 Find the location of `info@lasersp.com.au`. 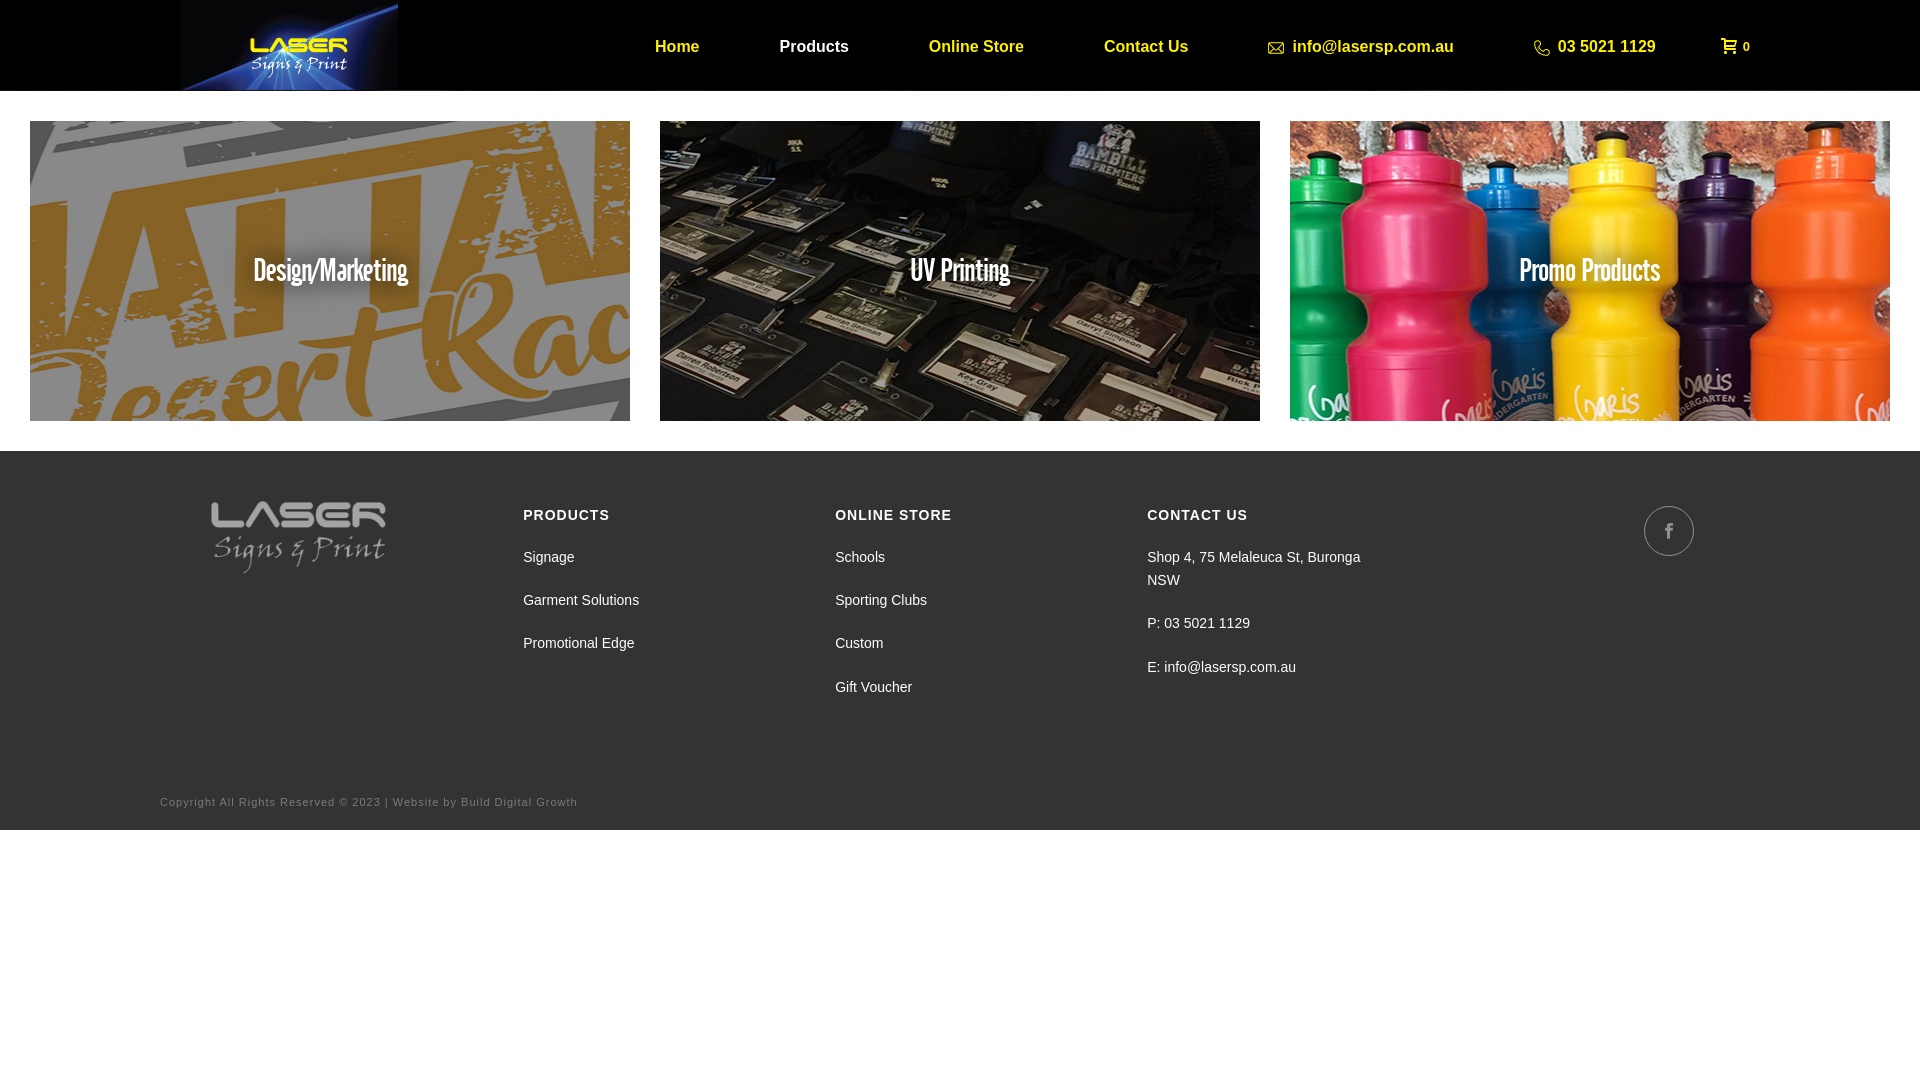

info@lasersp.com.au is located at coordinates (1360, 45).